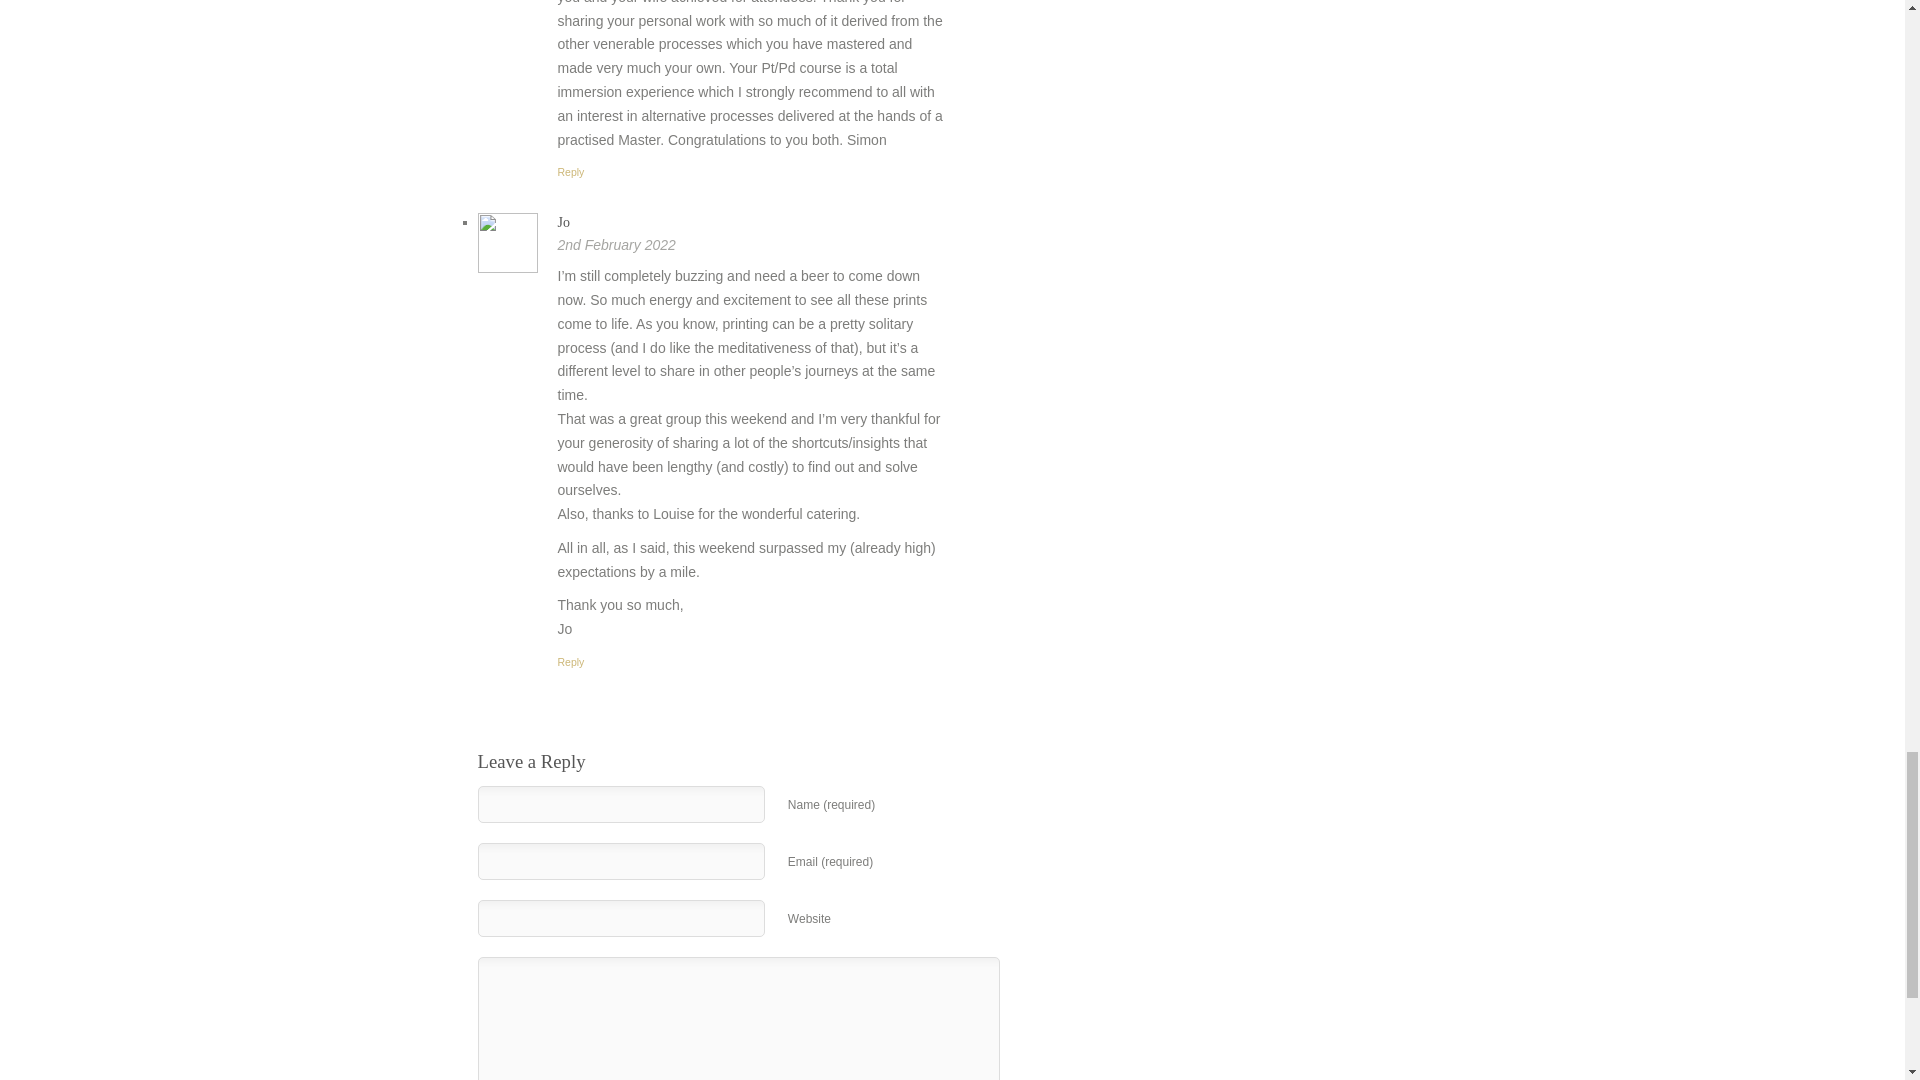 The image size is (1920, 1080). Describe the element at coordinates (572, 662) in the screenshot. I see `Reply` at that location.